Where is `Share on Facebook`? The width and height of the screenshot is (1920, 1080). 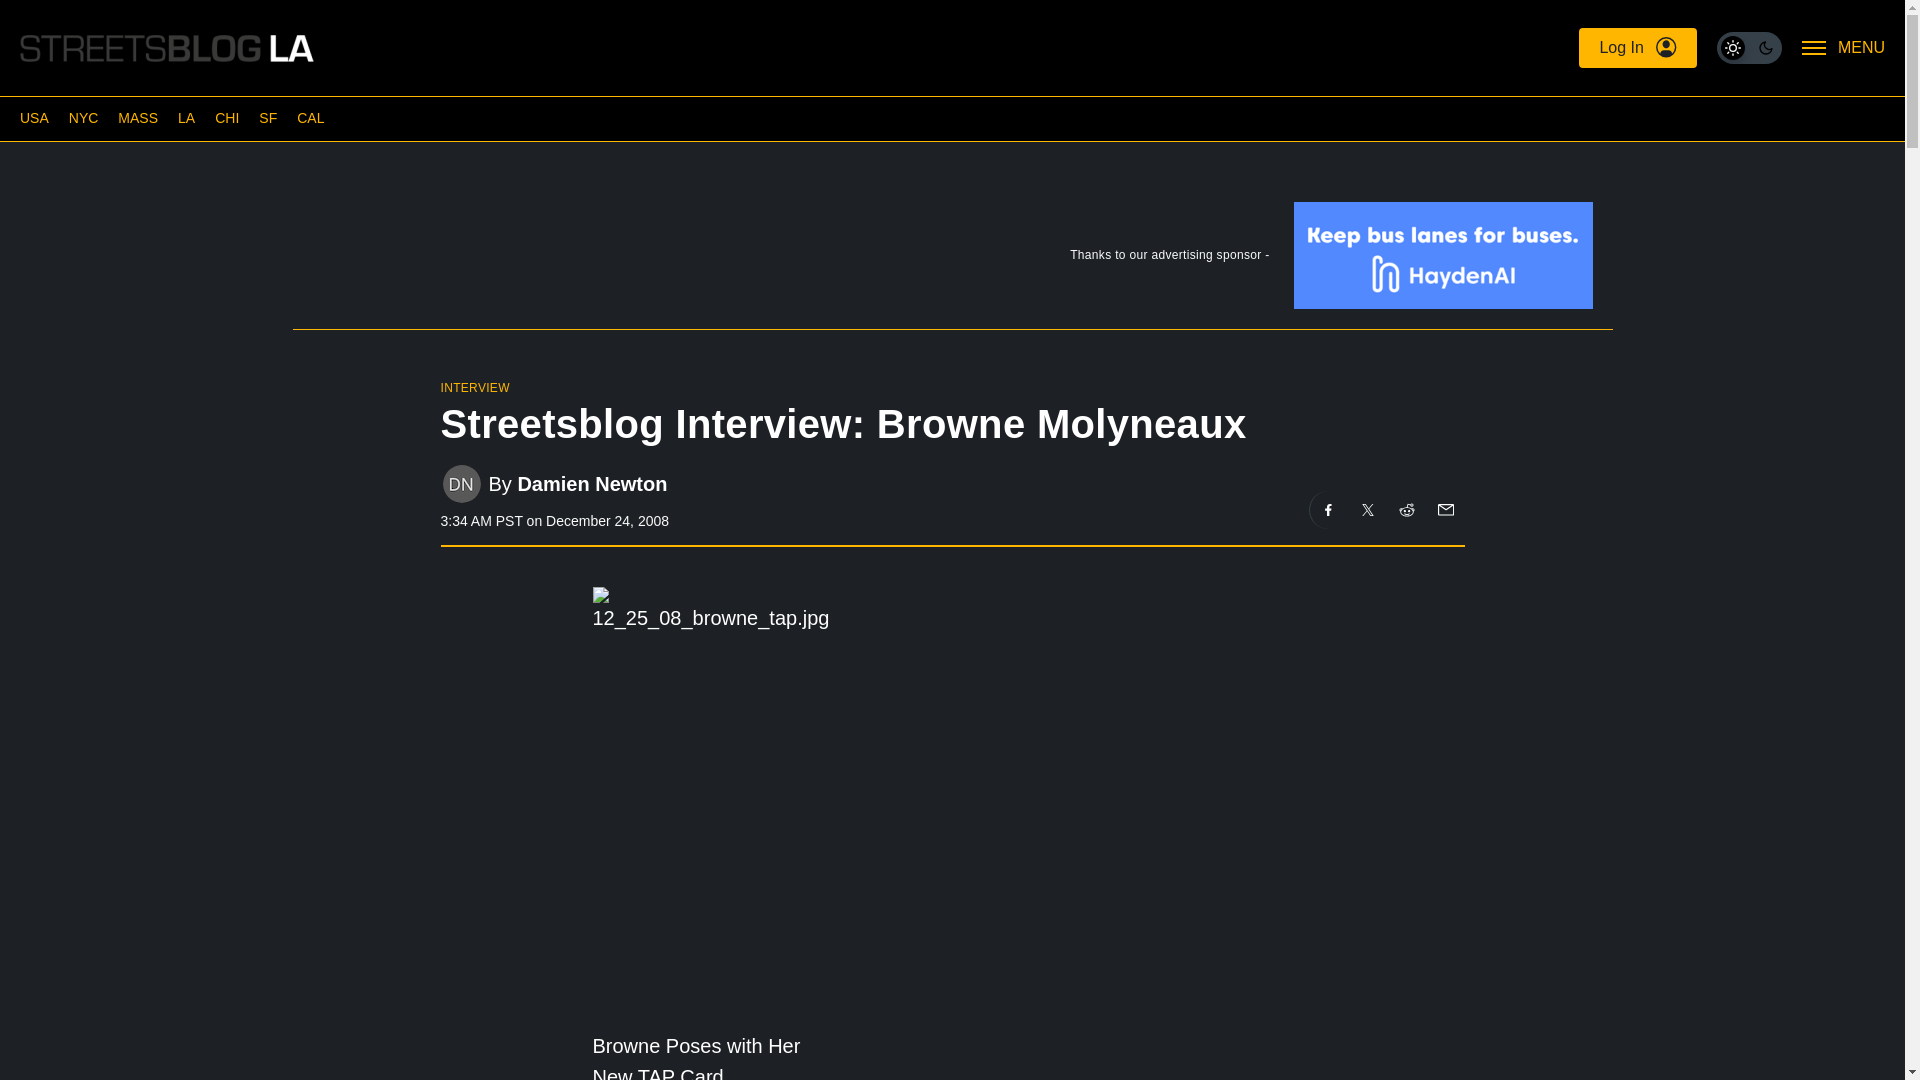
Share on Facebook is located at coordinates (1328, 510).